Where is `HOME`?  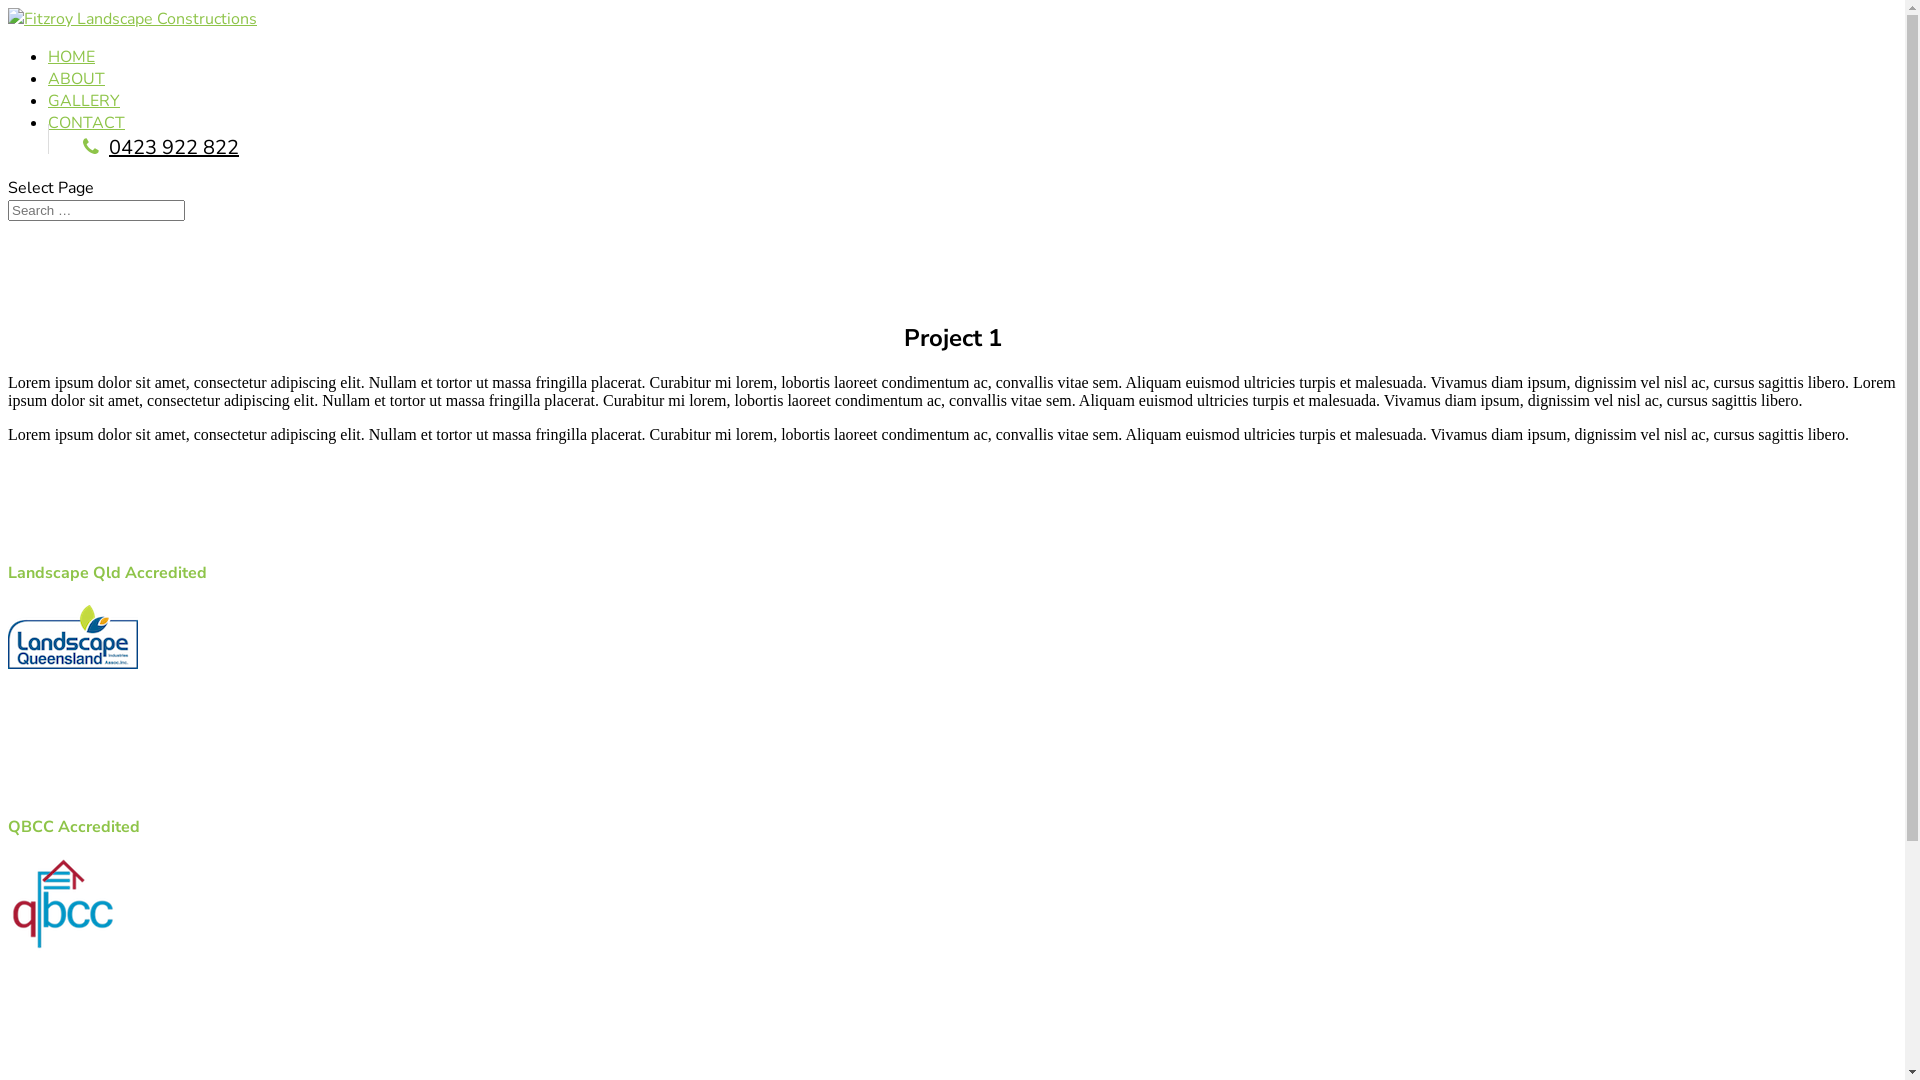 HOME is located at coordinates (72, 57).